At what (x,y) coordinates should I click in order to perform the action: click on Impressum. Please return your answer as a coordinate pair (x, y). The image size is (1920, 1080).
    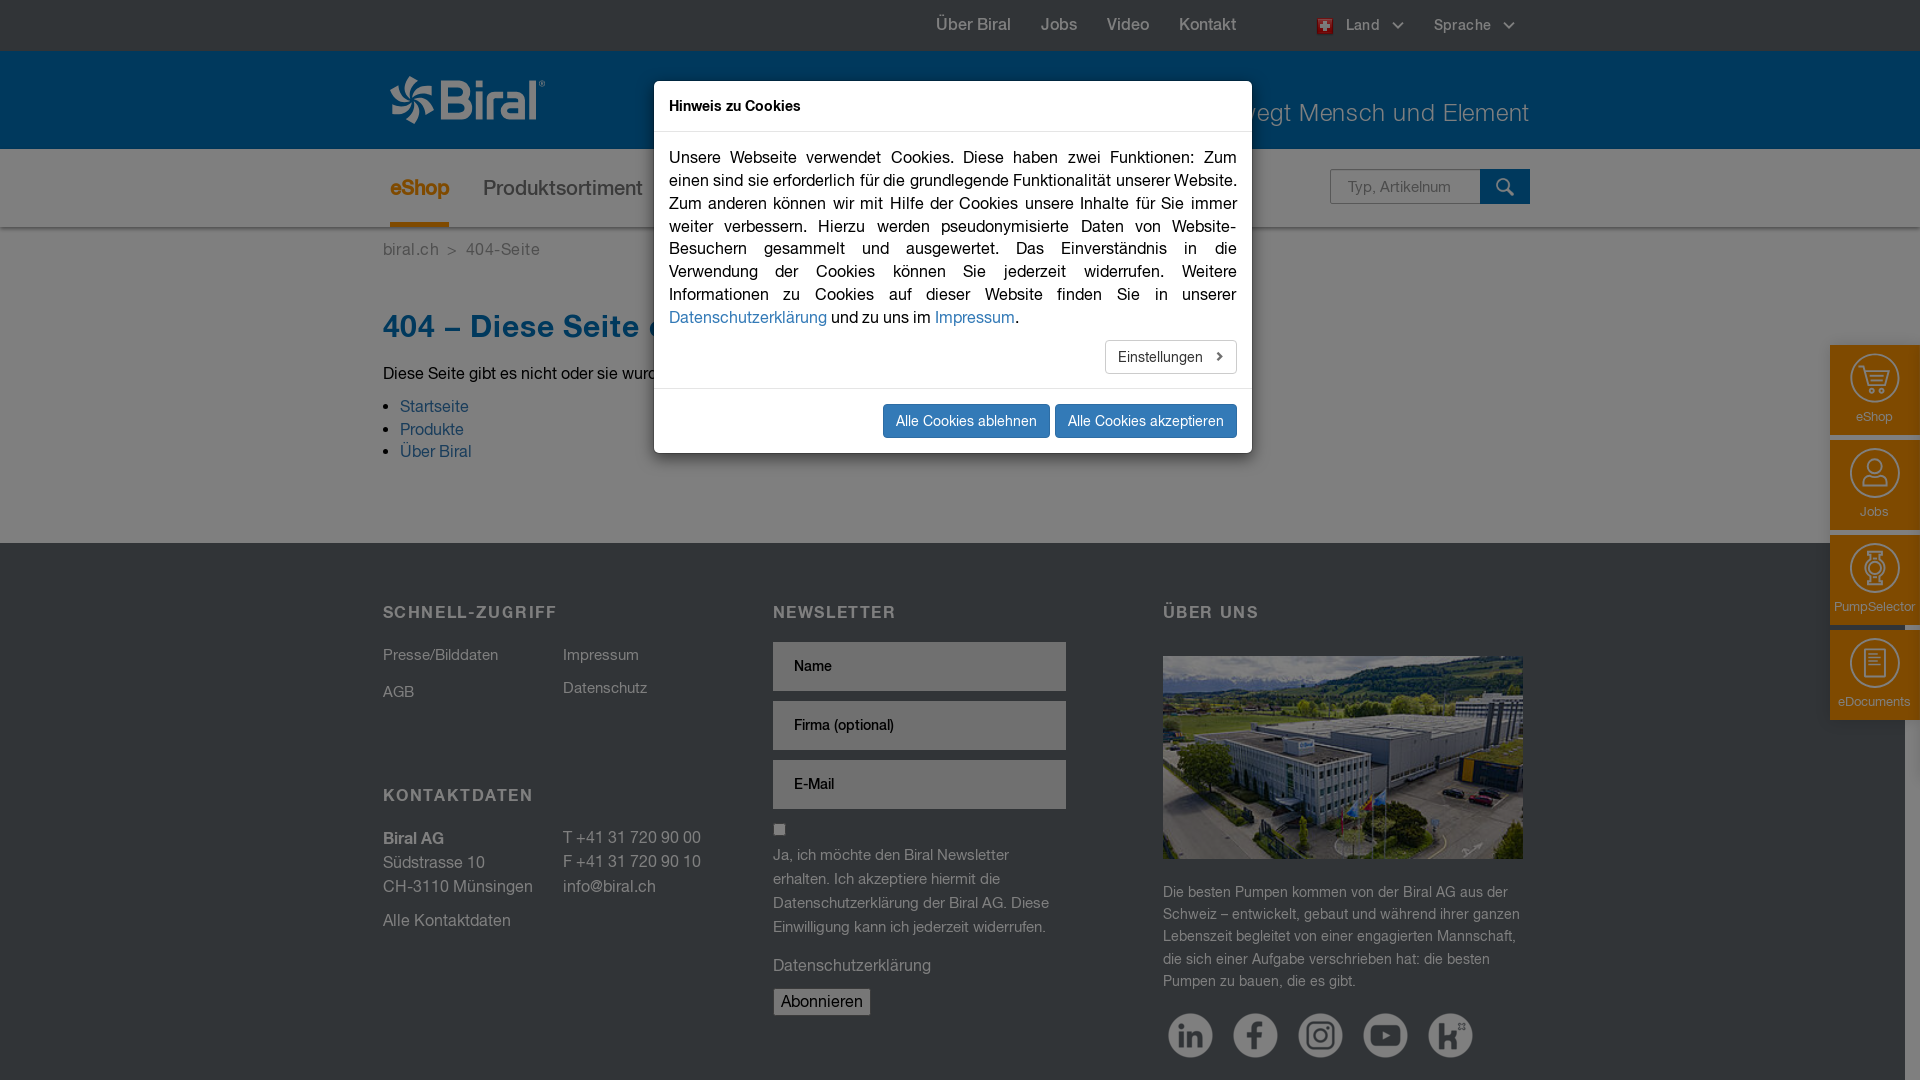
    Looking at the image, I should click on (974, 318).